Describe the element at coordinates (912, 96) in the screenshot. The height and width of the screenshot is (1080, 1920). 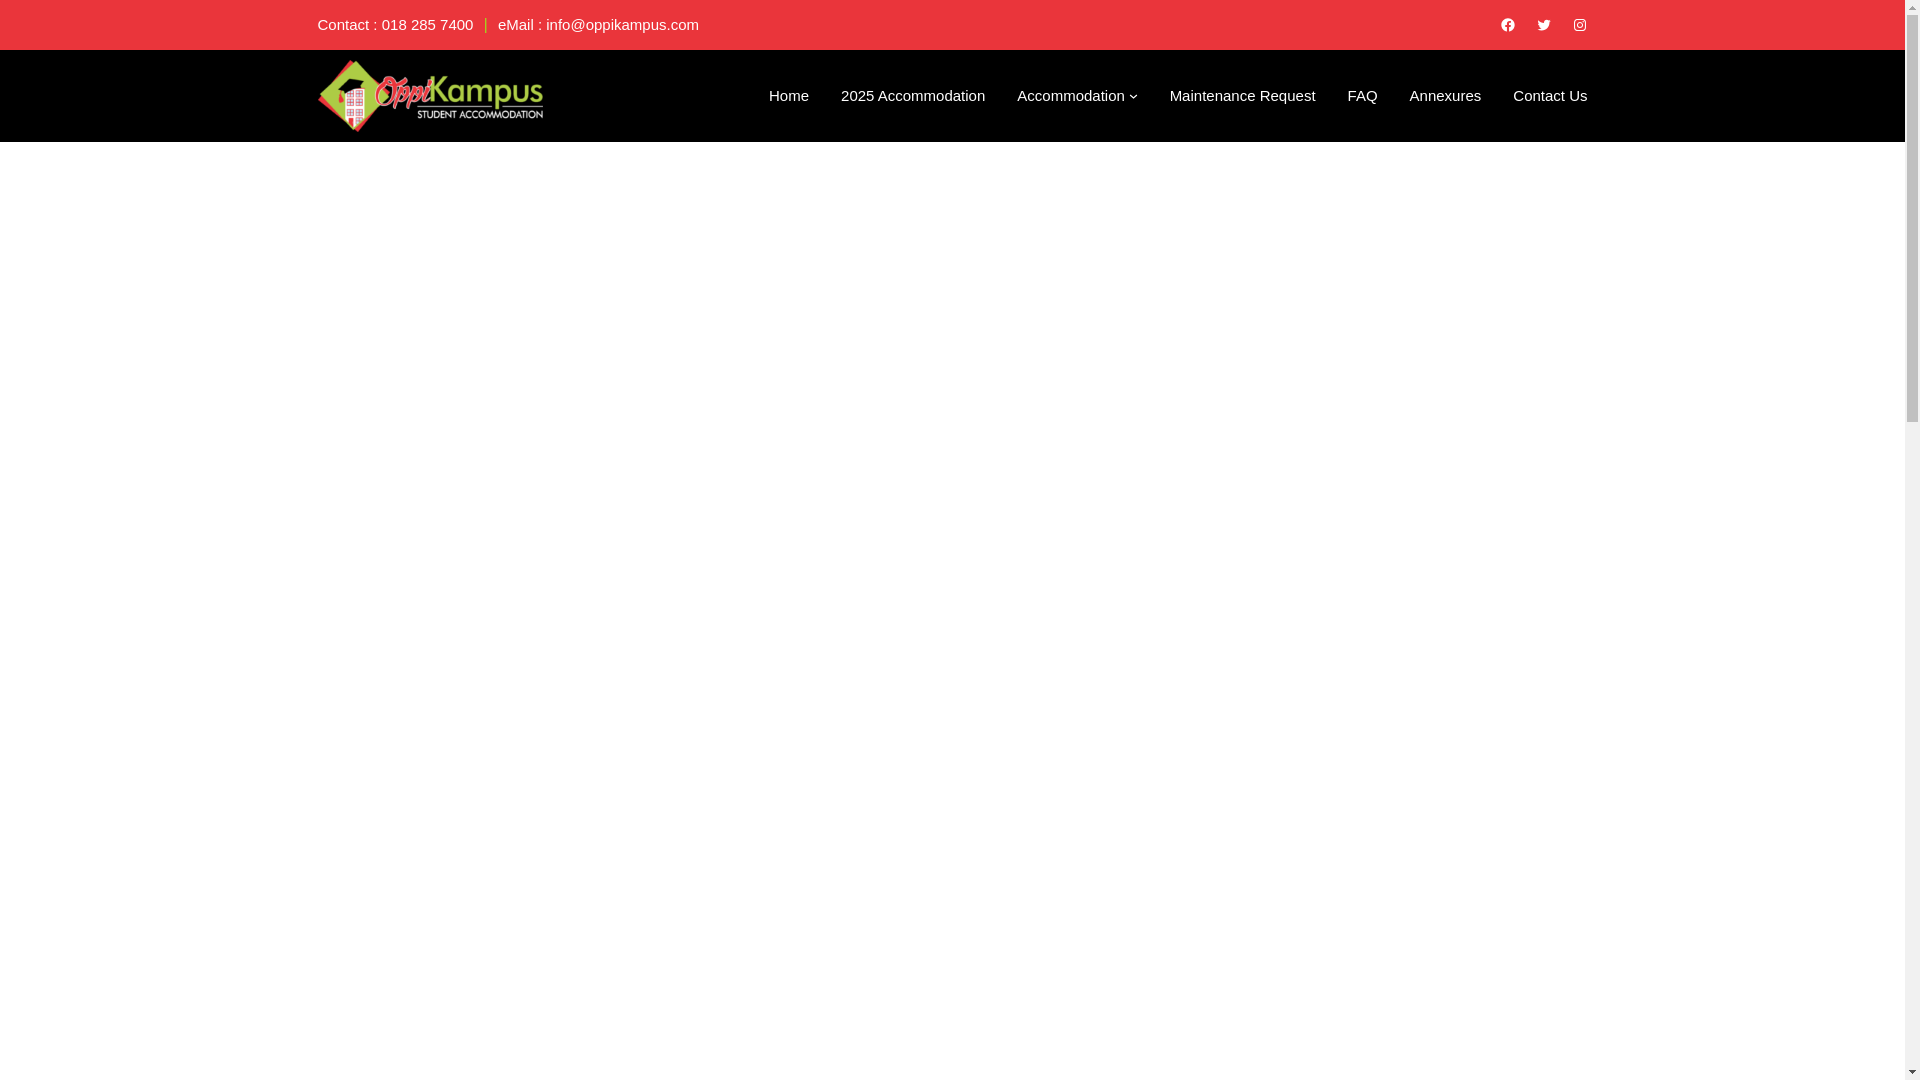
I see `2025 Accommodation` at that location.